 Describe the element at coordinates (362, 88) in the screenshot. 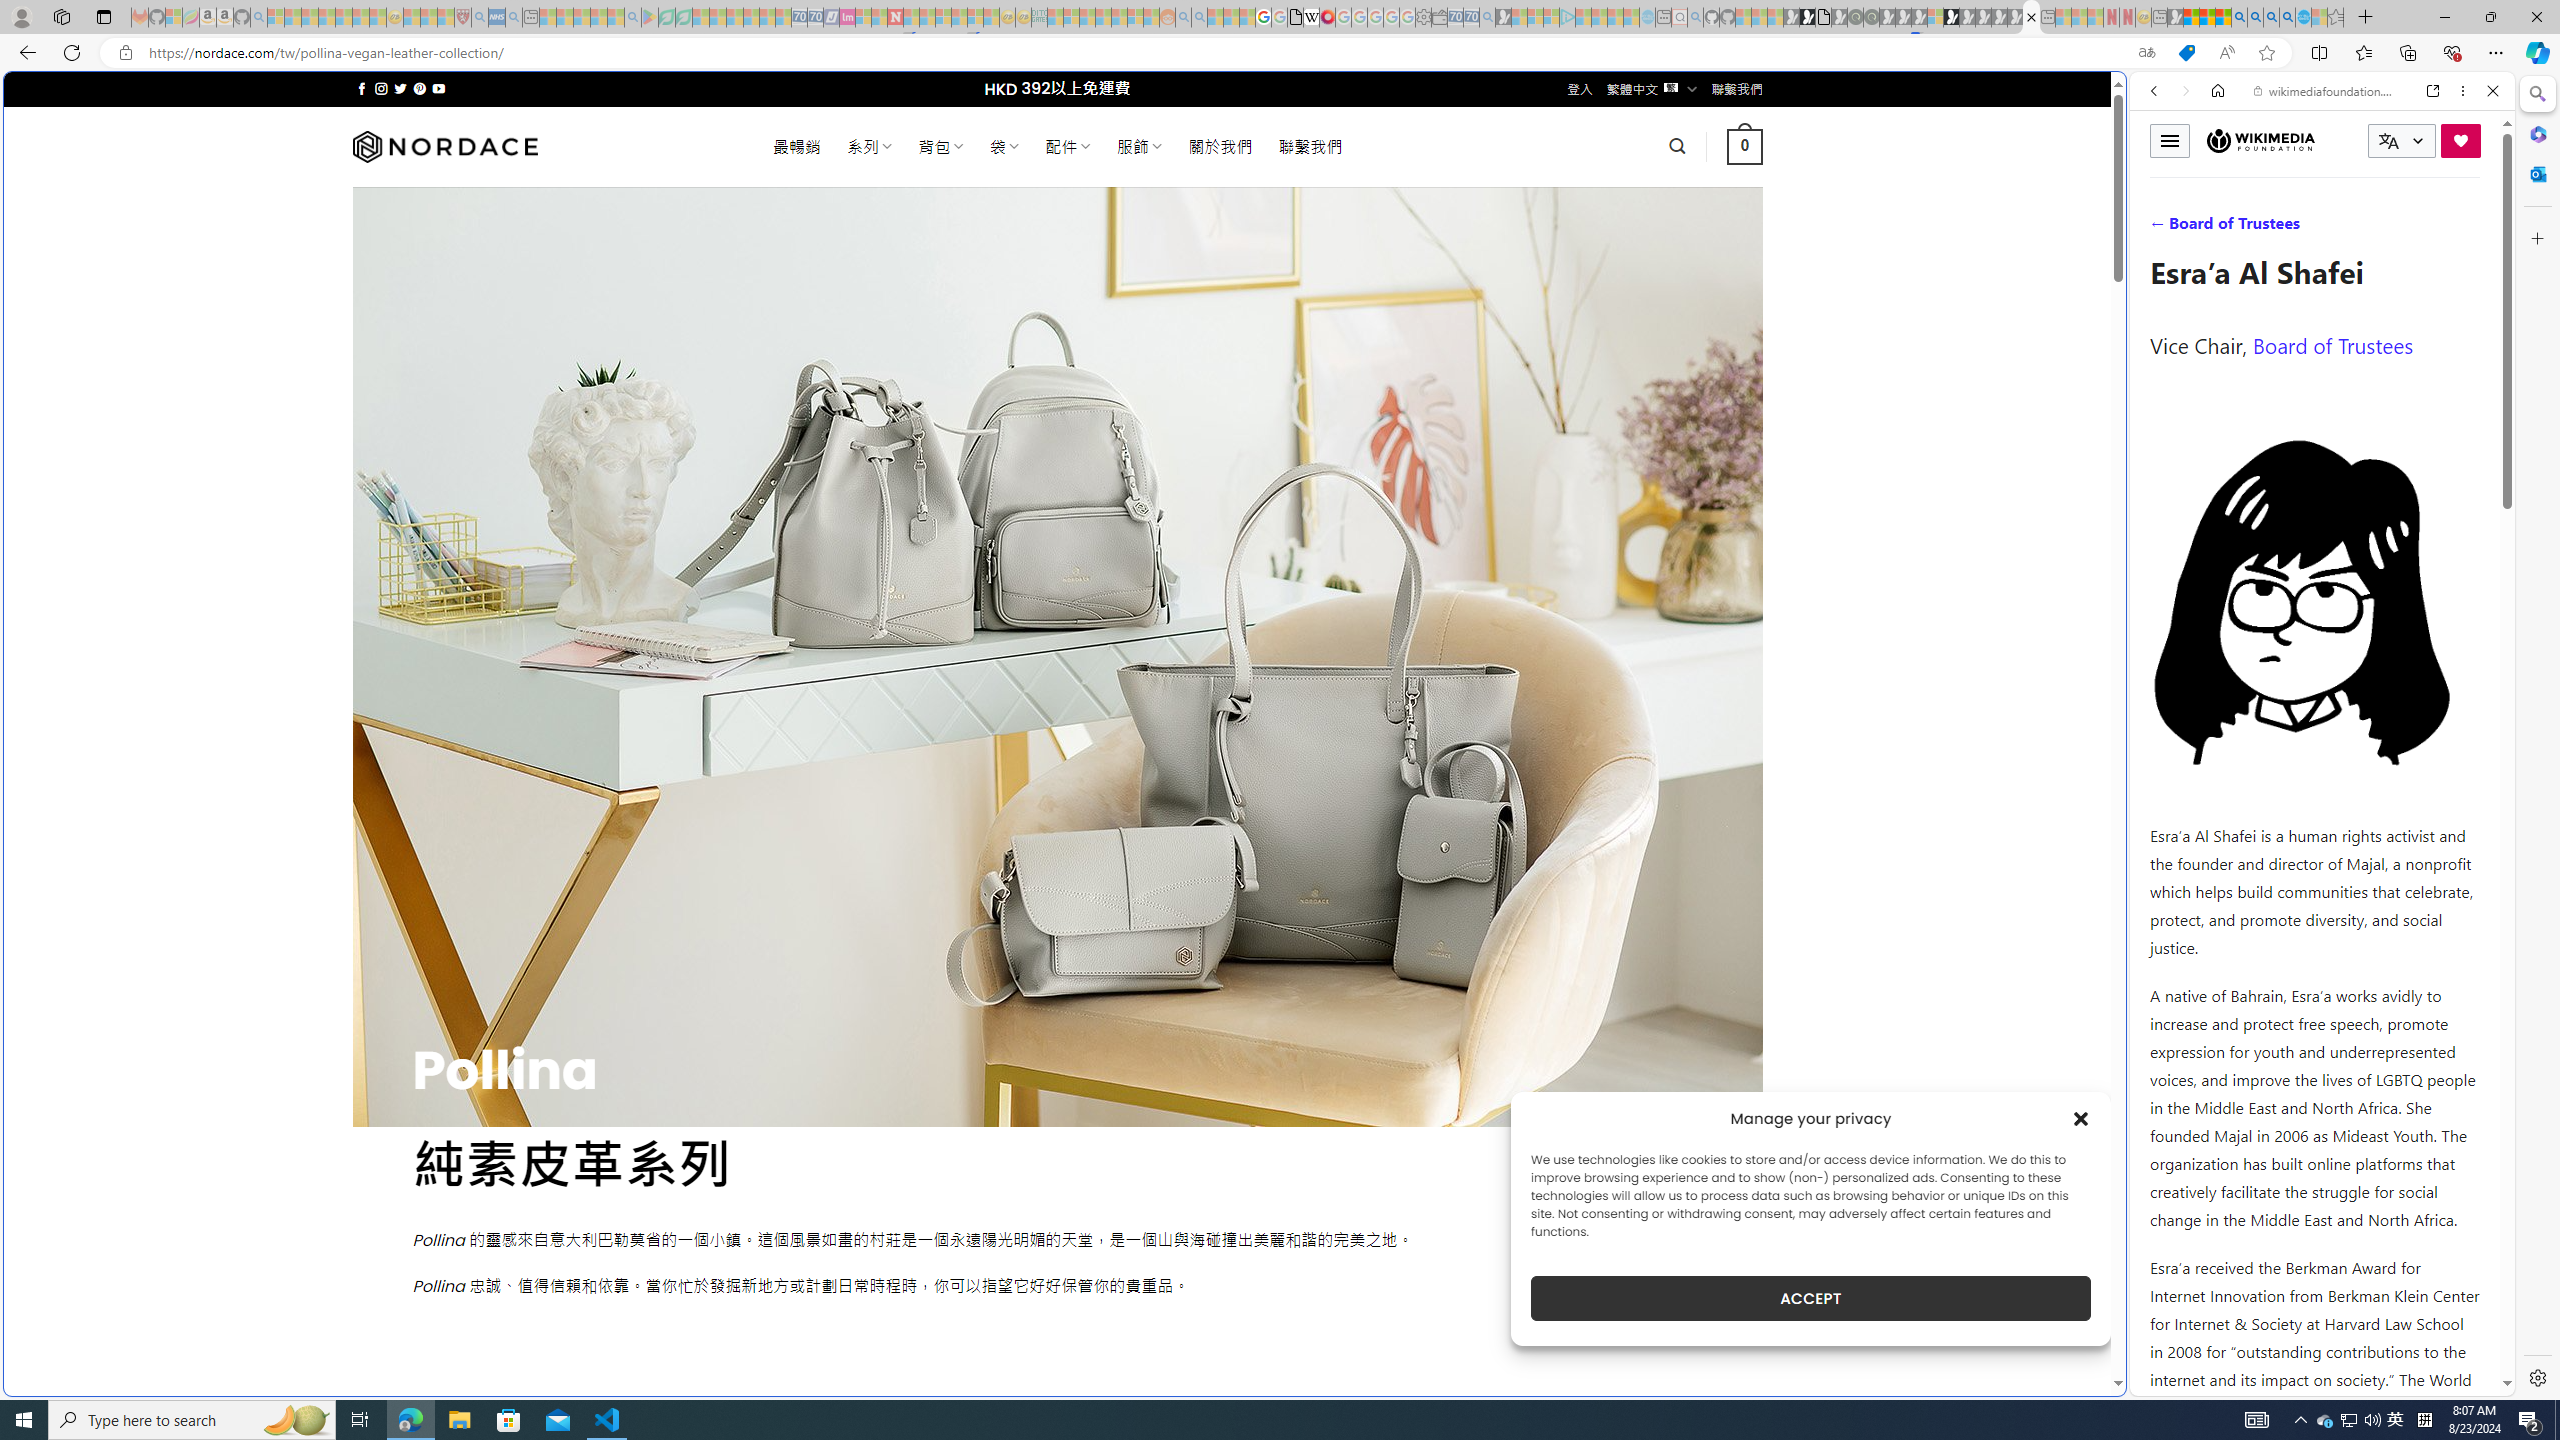

I see `Follow on Facebook` at that location.